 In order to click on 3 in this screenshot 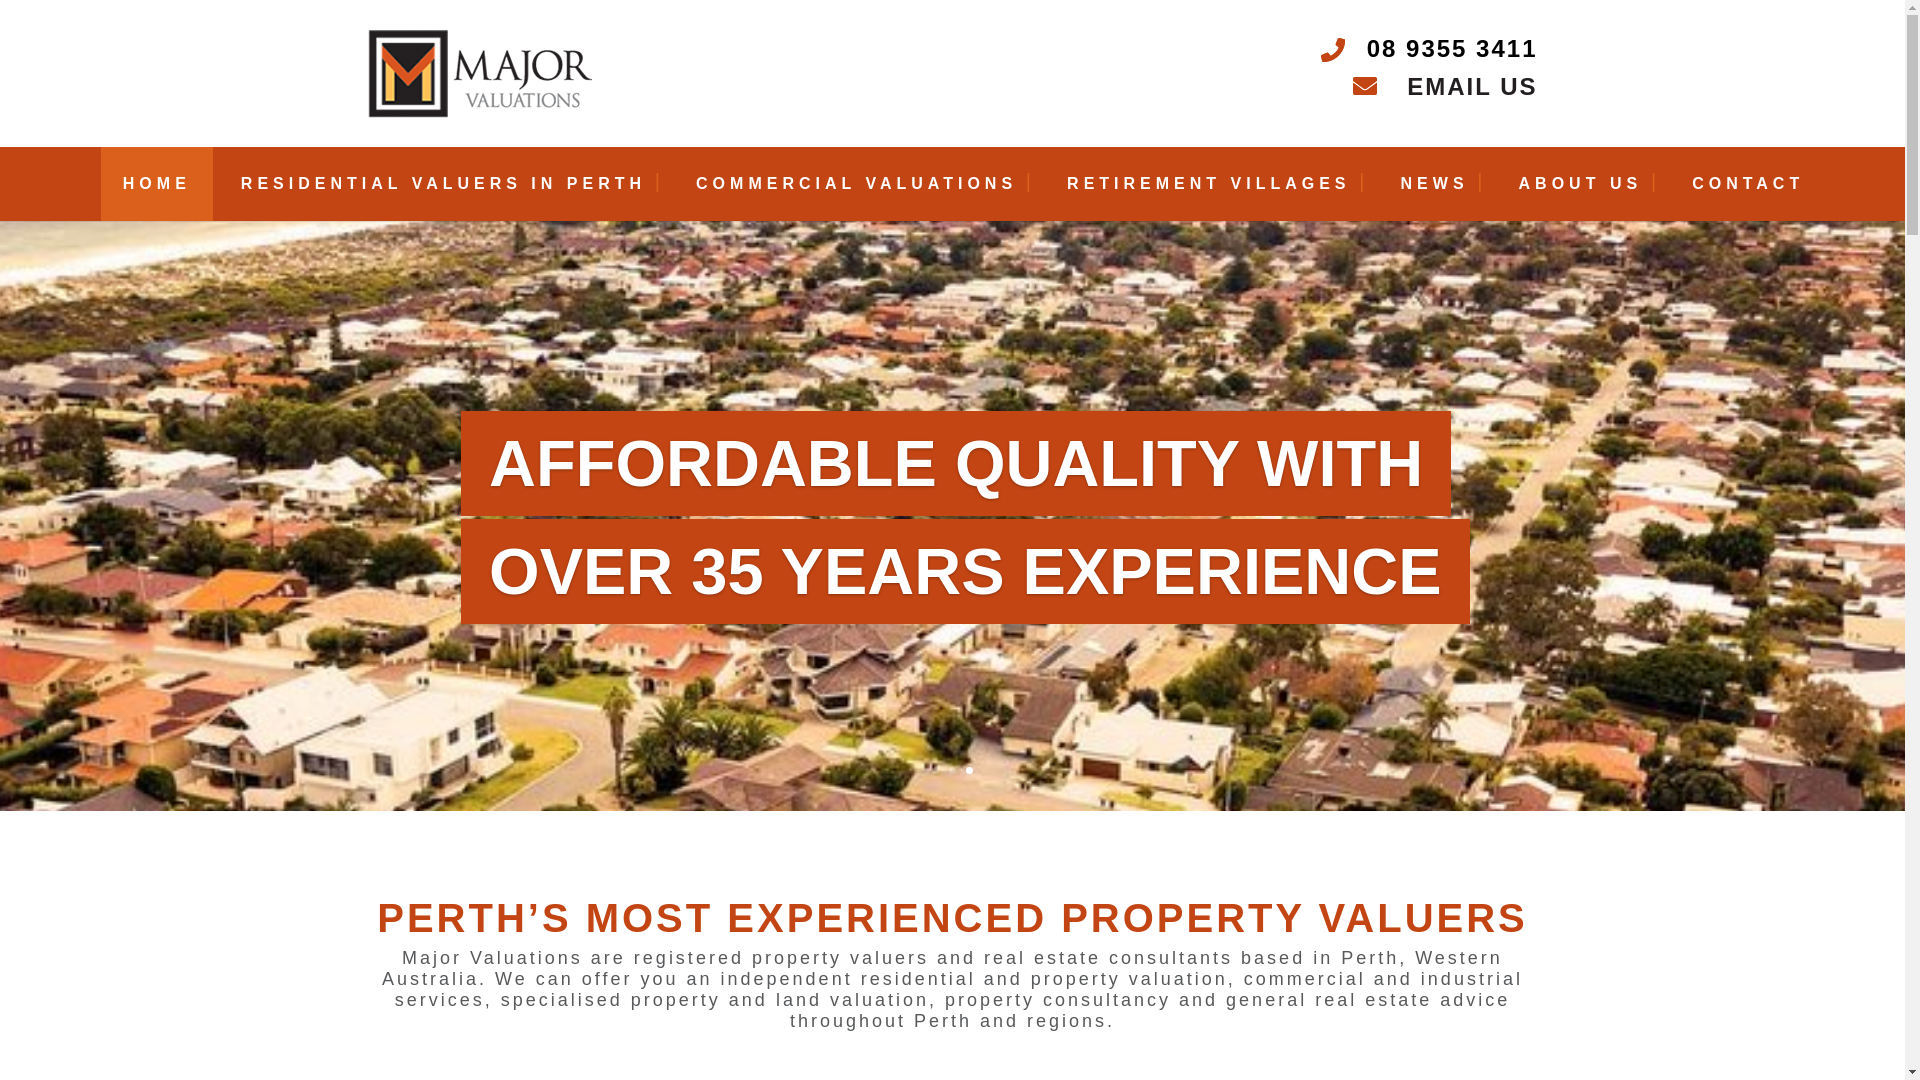, I will do `click(969, 770)`.